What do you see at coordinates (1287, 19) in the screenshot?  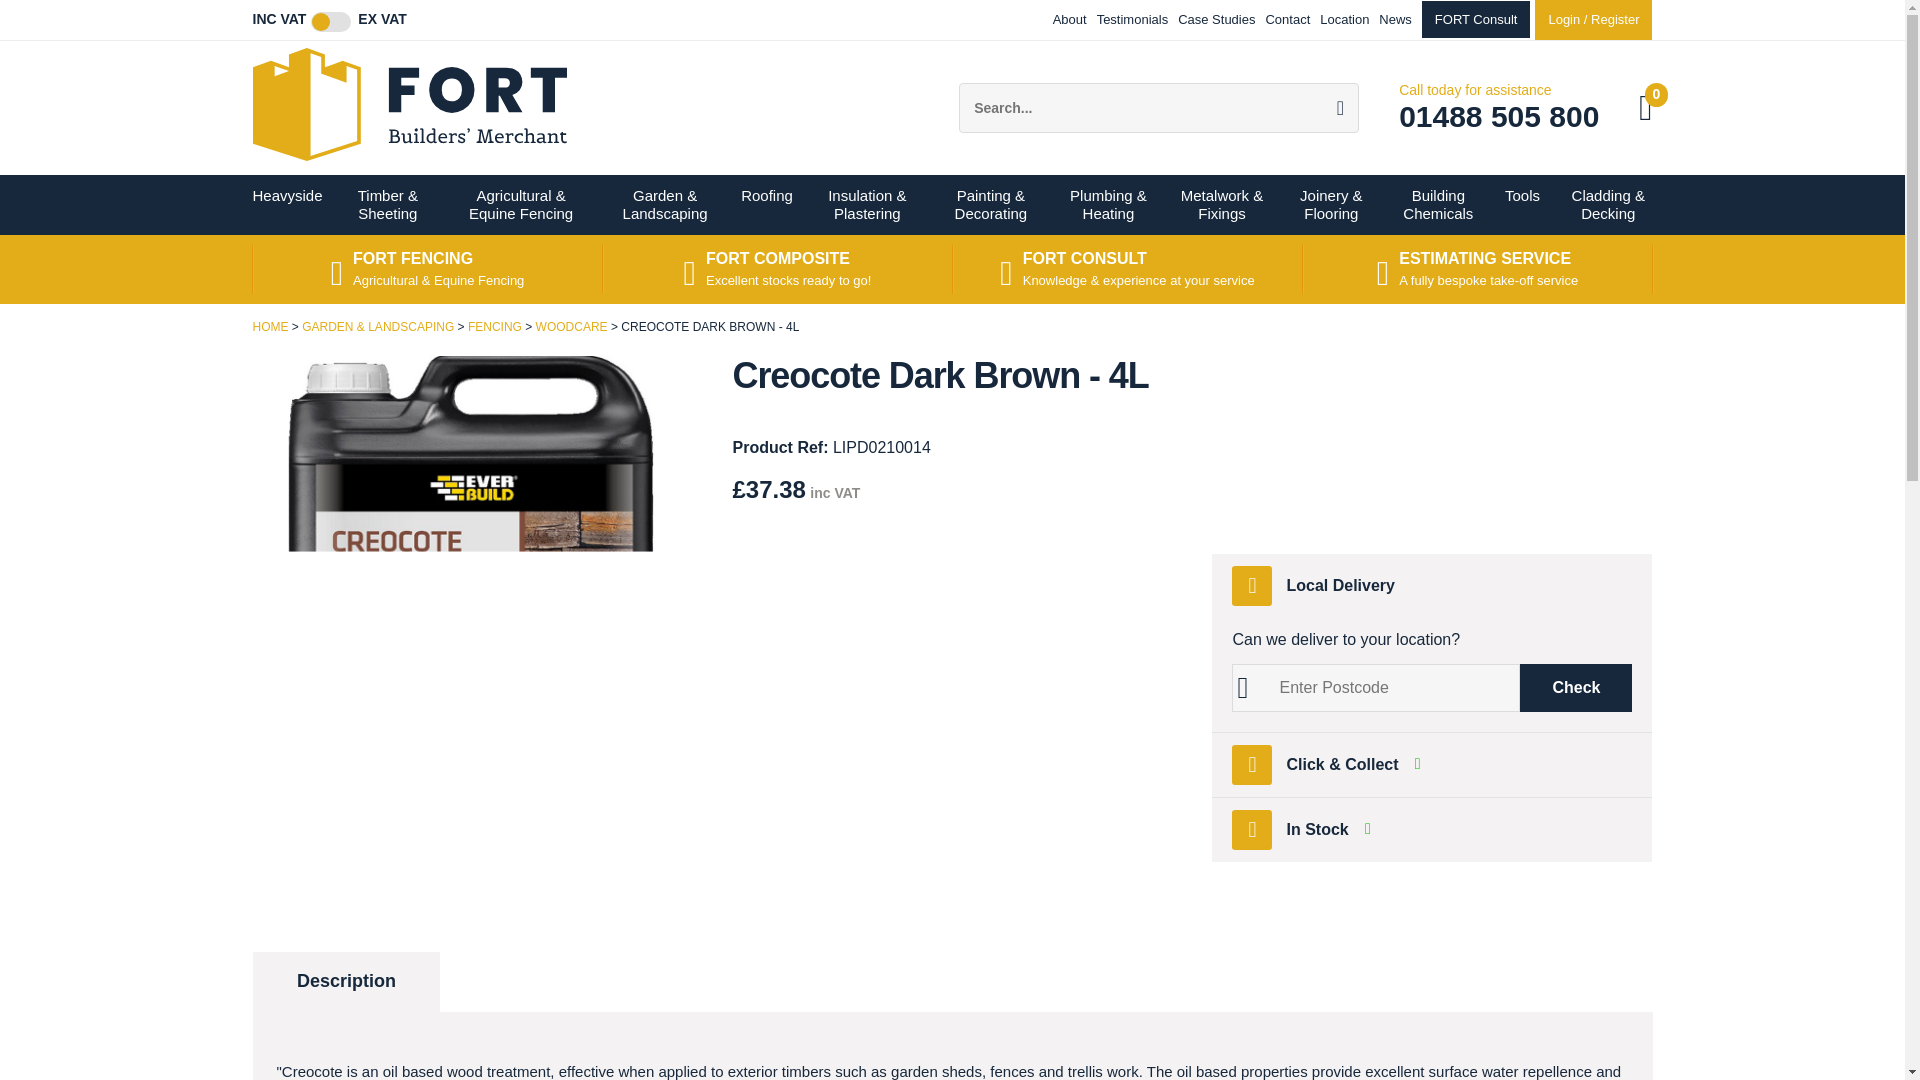 I see `Contact` at bounding box center [1287, 19].